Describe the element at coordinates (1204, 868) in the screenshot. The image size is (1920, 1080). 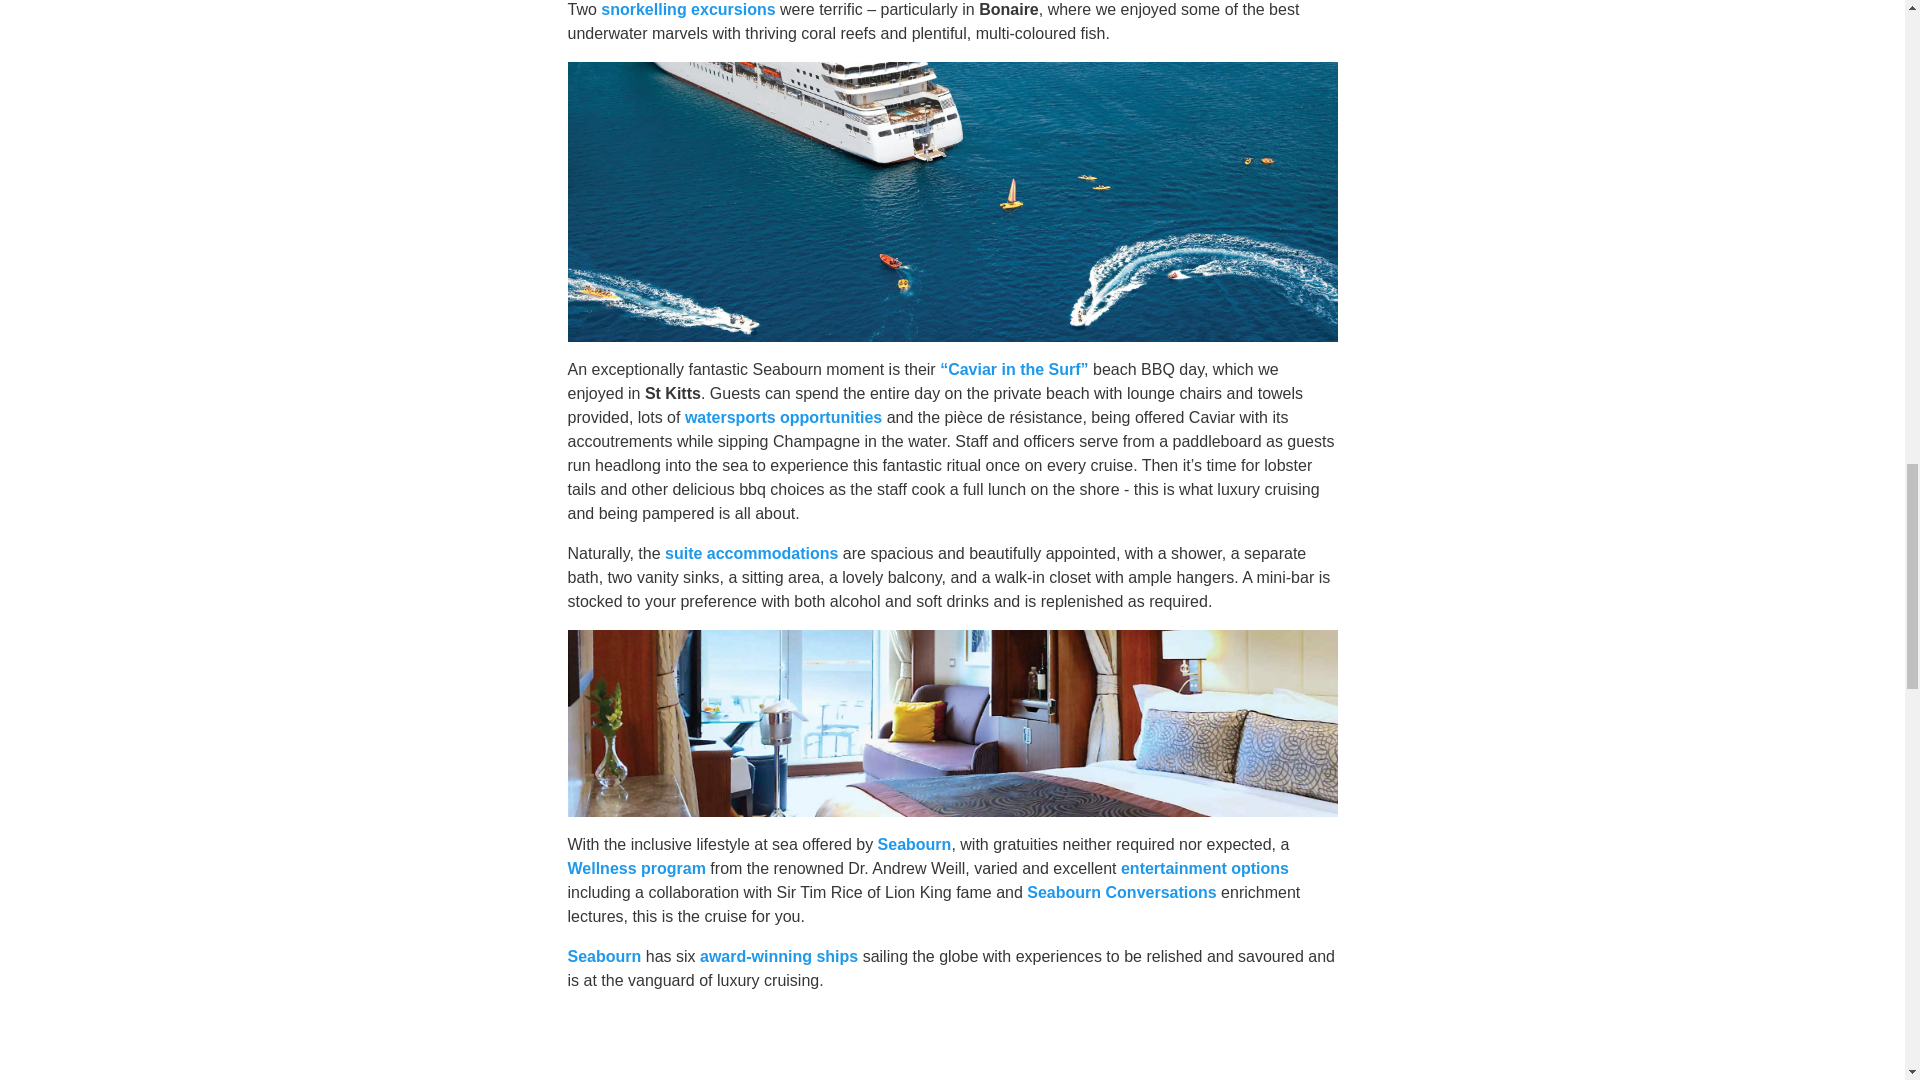
I see `entertainment options` at that location.